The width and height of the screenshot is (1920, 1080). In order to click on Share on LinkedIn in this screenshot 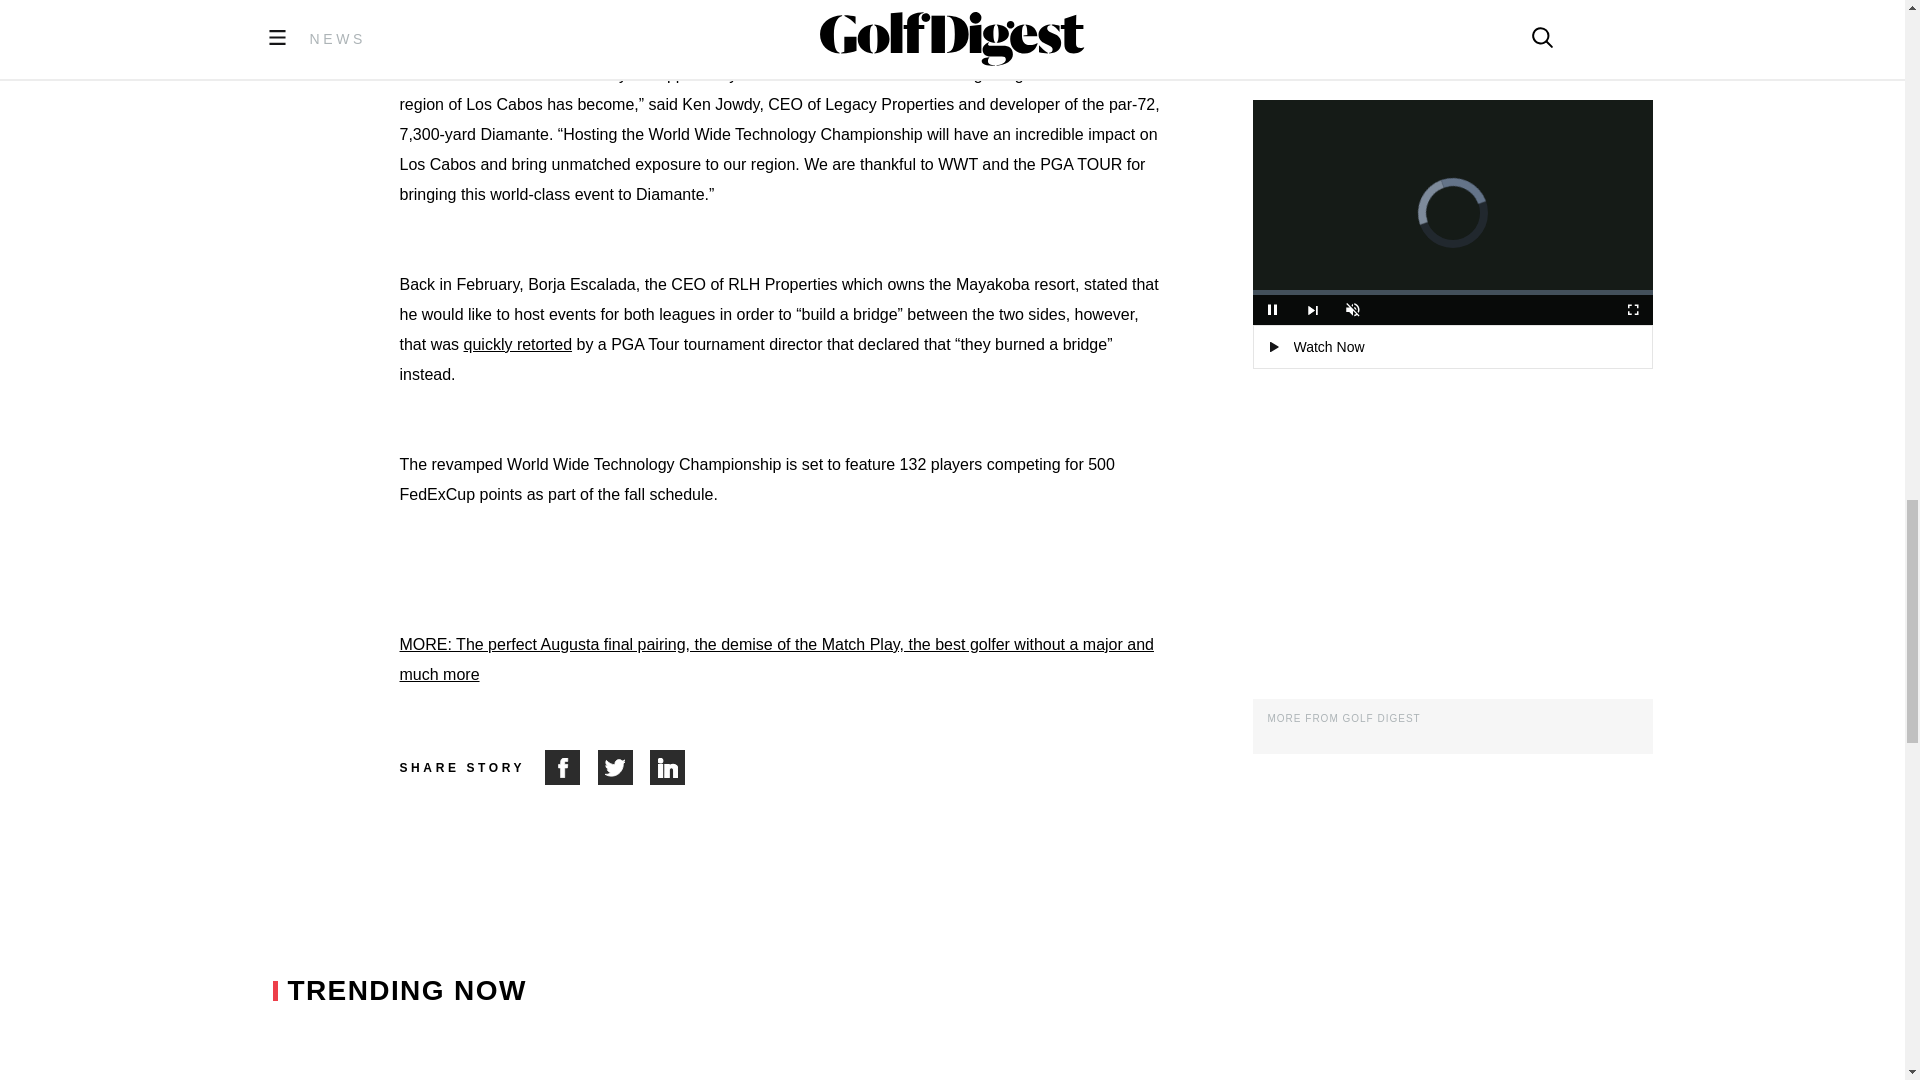, I will do `click(668, 767)`.